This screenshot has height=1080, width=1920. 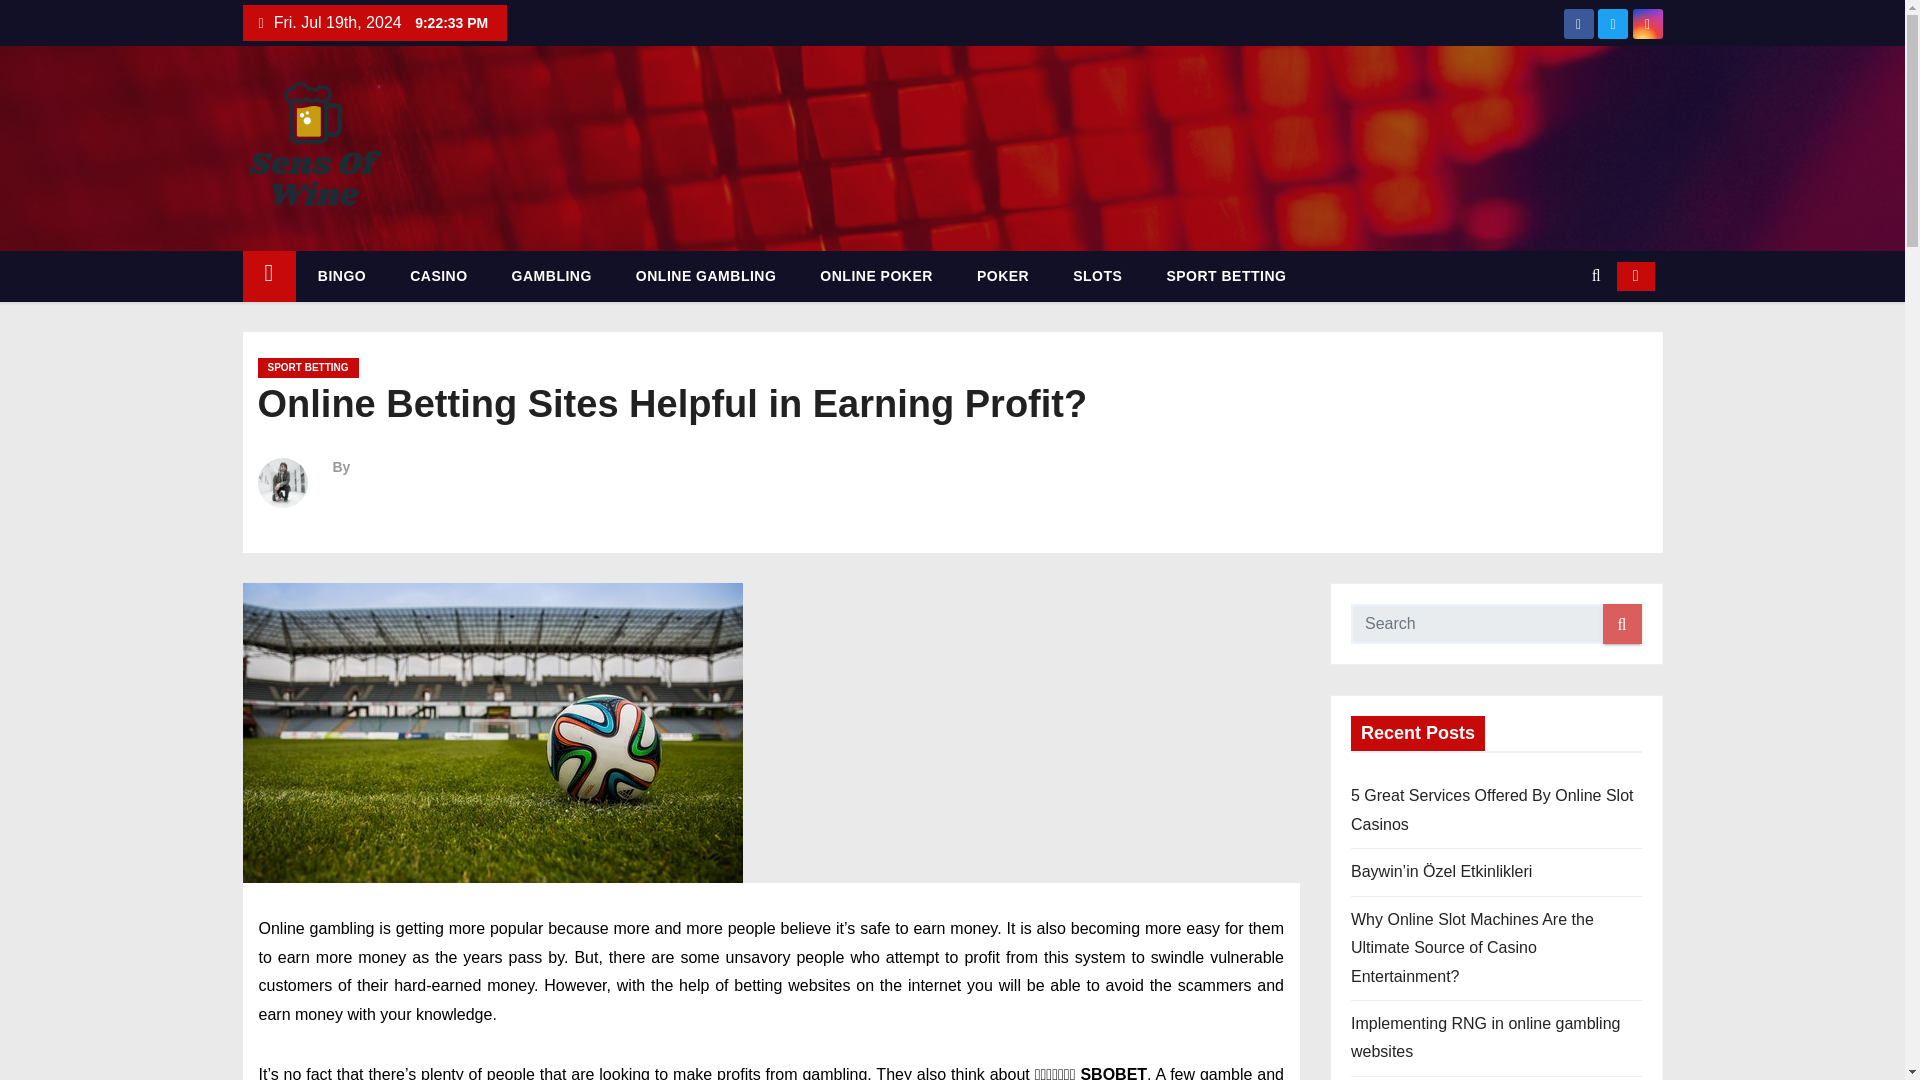 What do you see at coordinates (268, 276) in the screenshot?
I see `Home` at bounding box center [268, 276].